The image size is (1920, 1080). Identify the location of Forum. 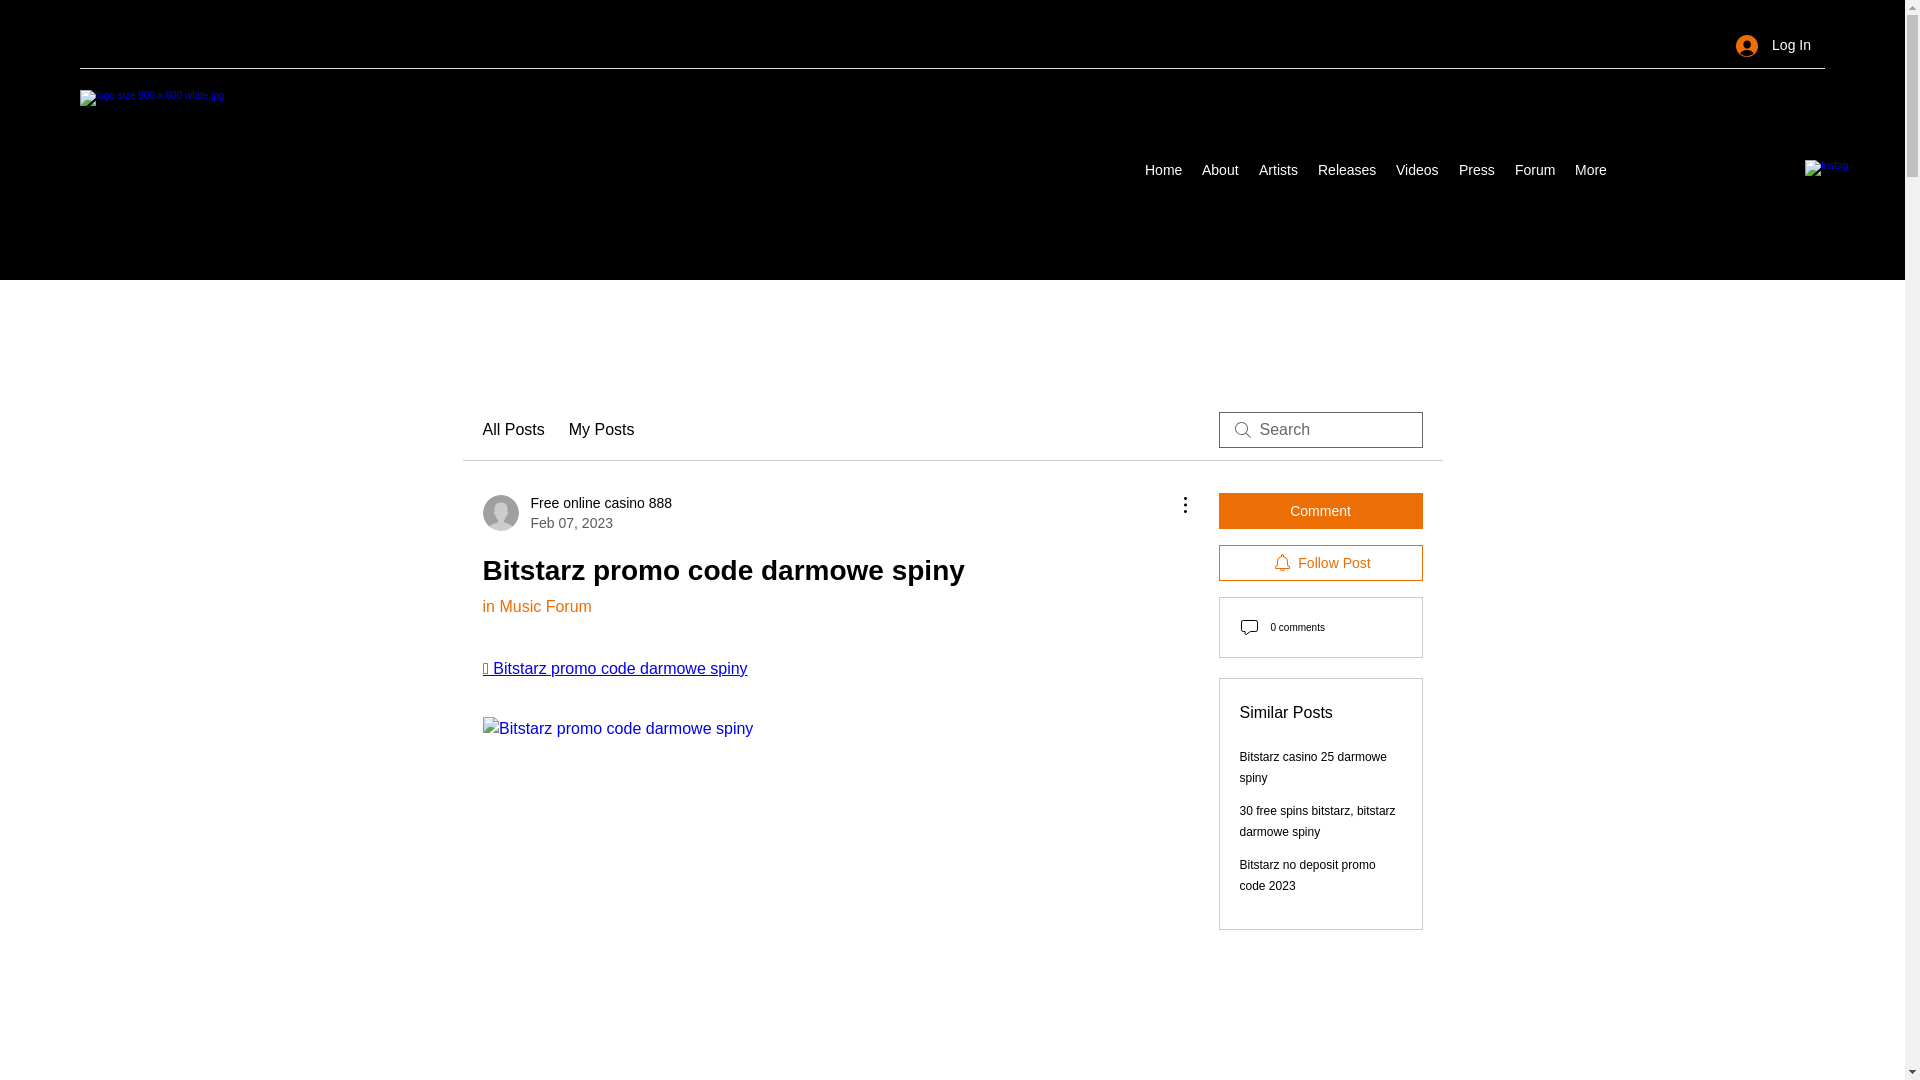
(1534, 170).